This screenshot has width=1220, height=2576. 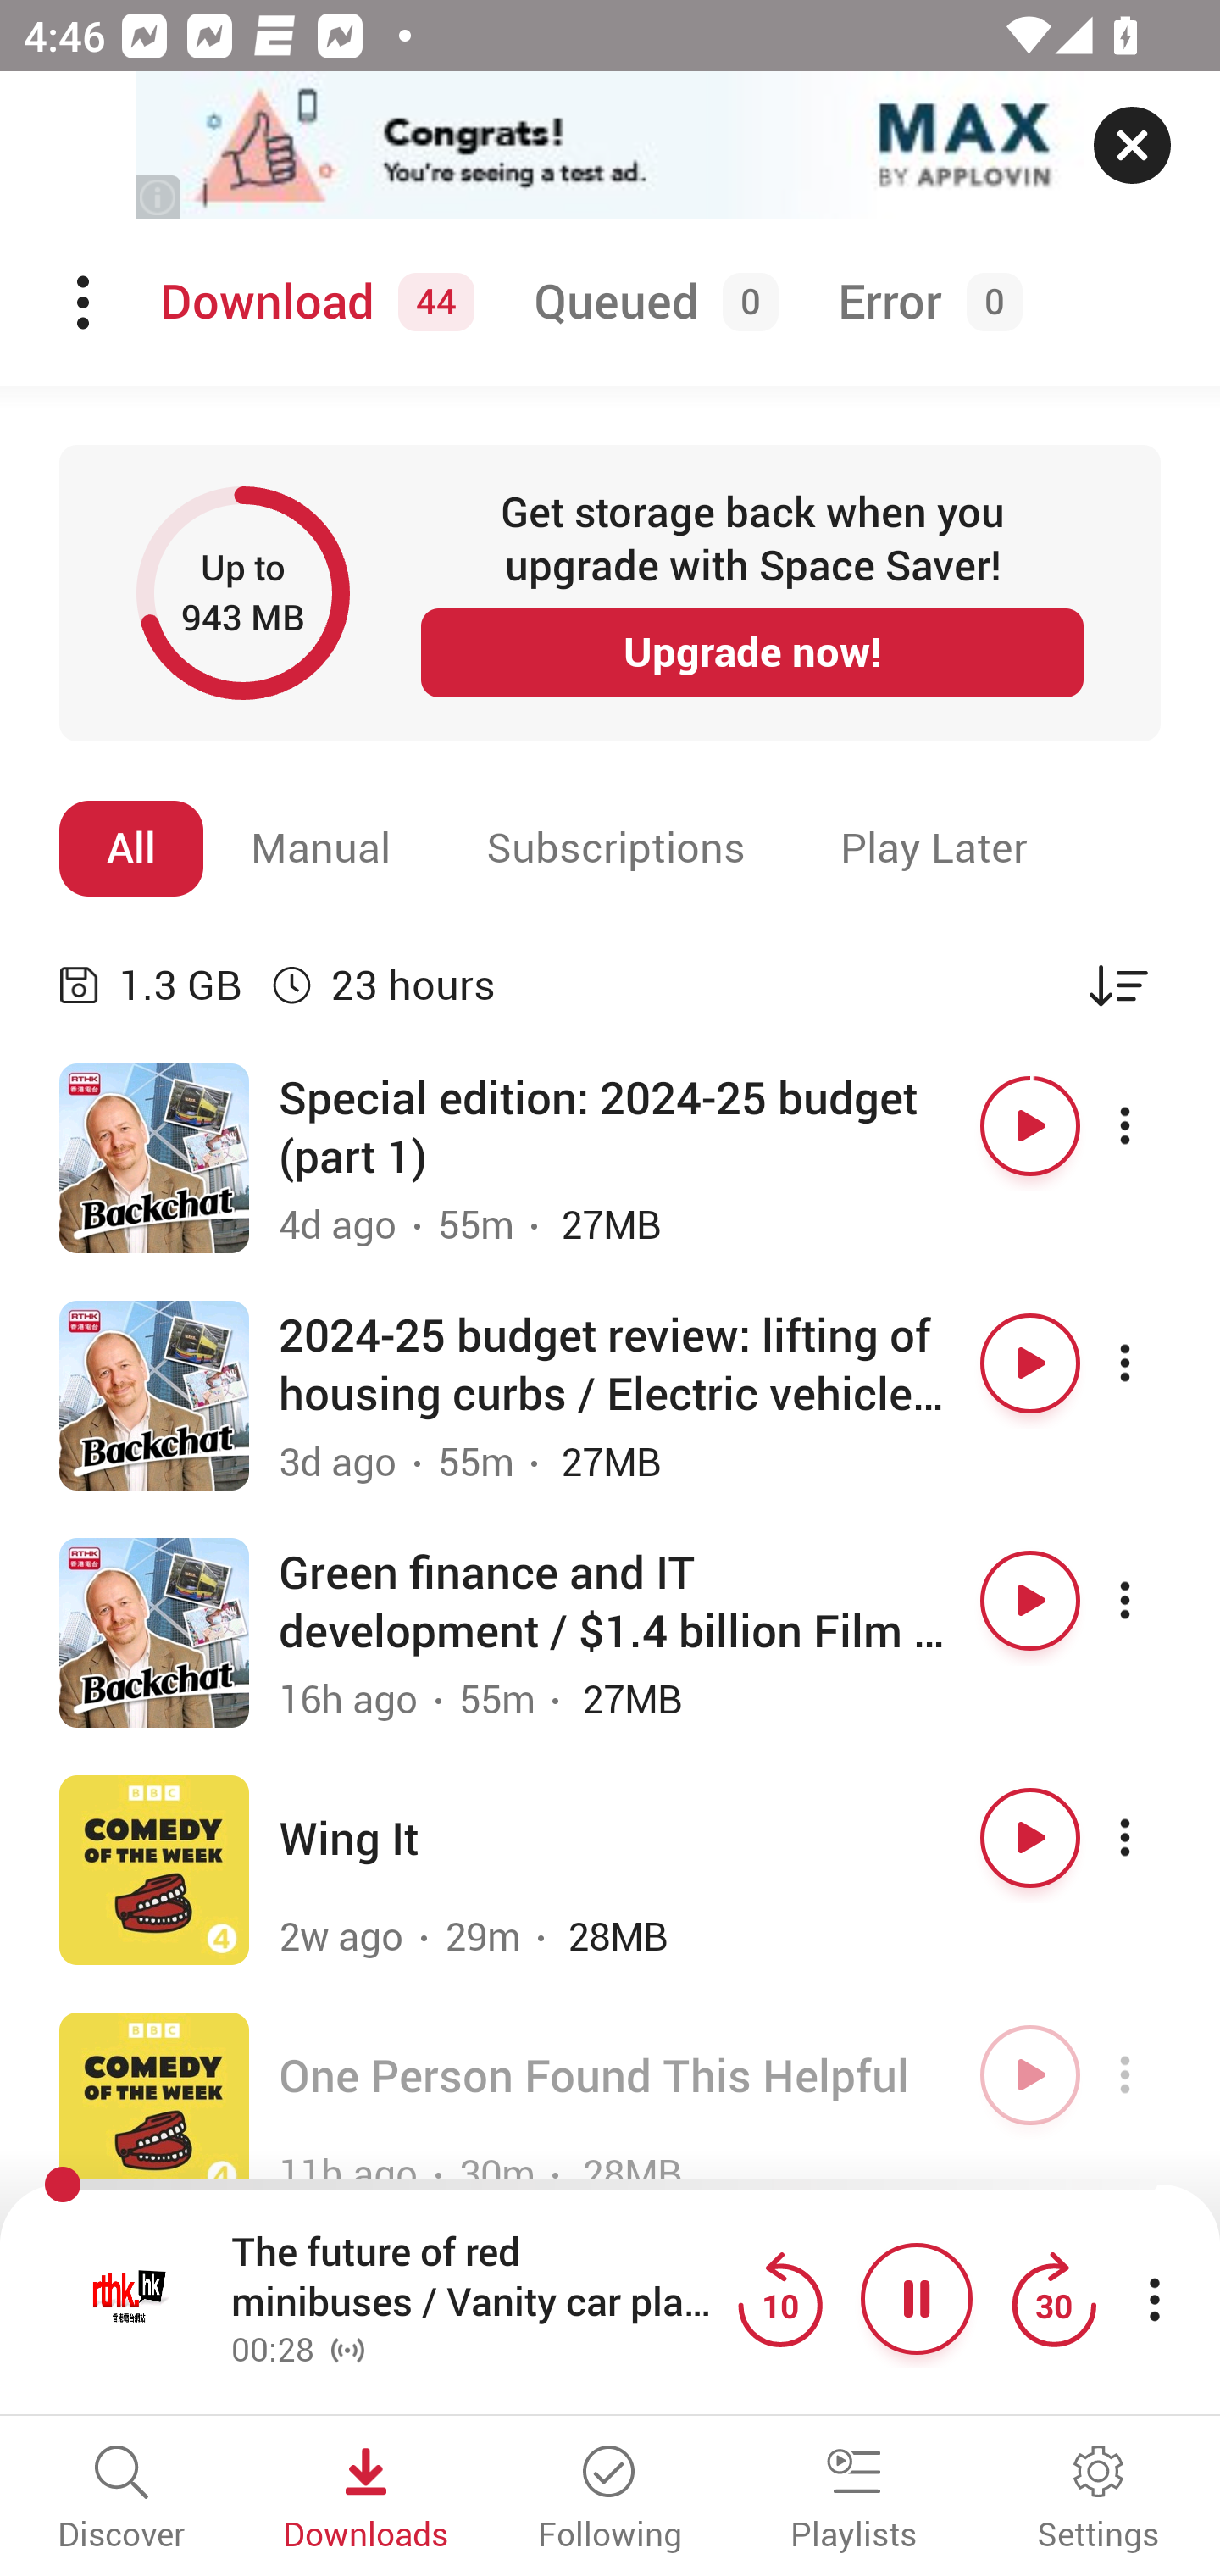 What do you see at coordinates (154, 1632) in the screenshot?
I see `Open series Backchat` at bounding box center [154, 1632].